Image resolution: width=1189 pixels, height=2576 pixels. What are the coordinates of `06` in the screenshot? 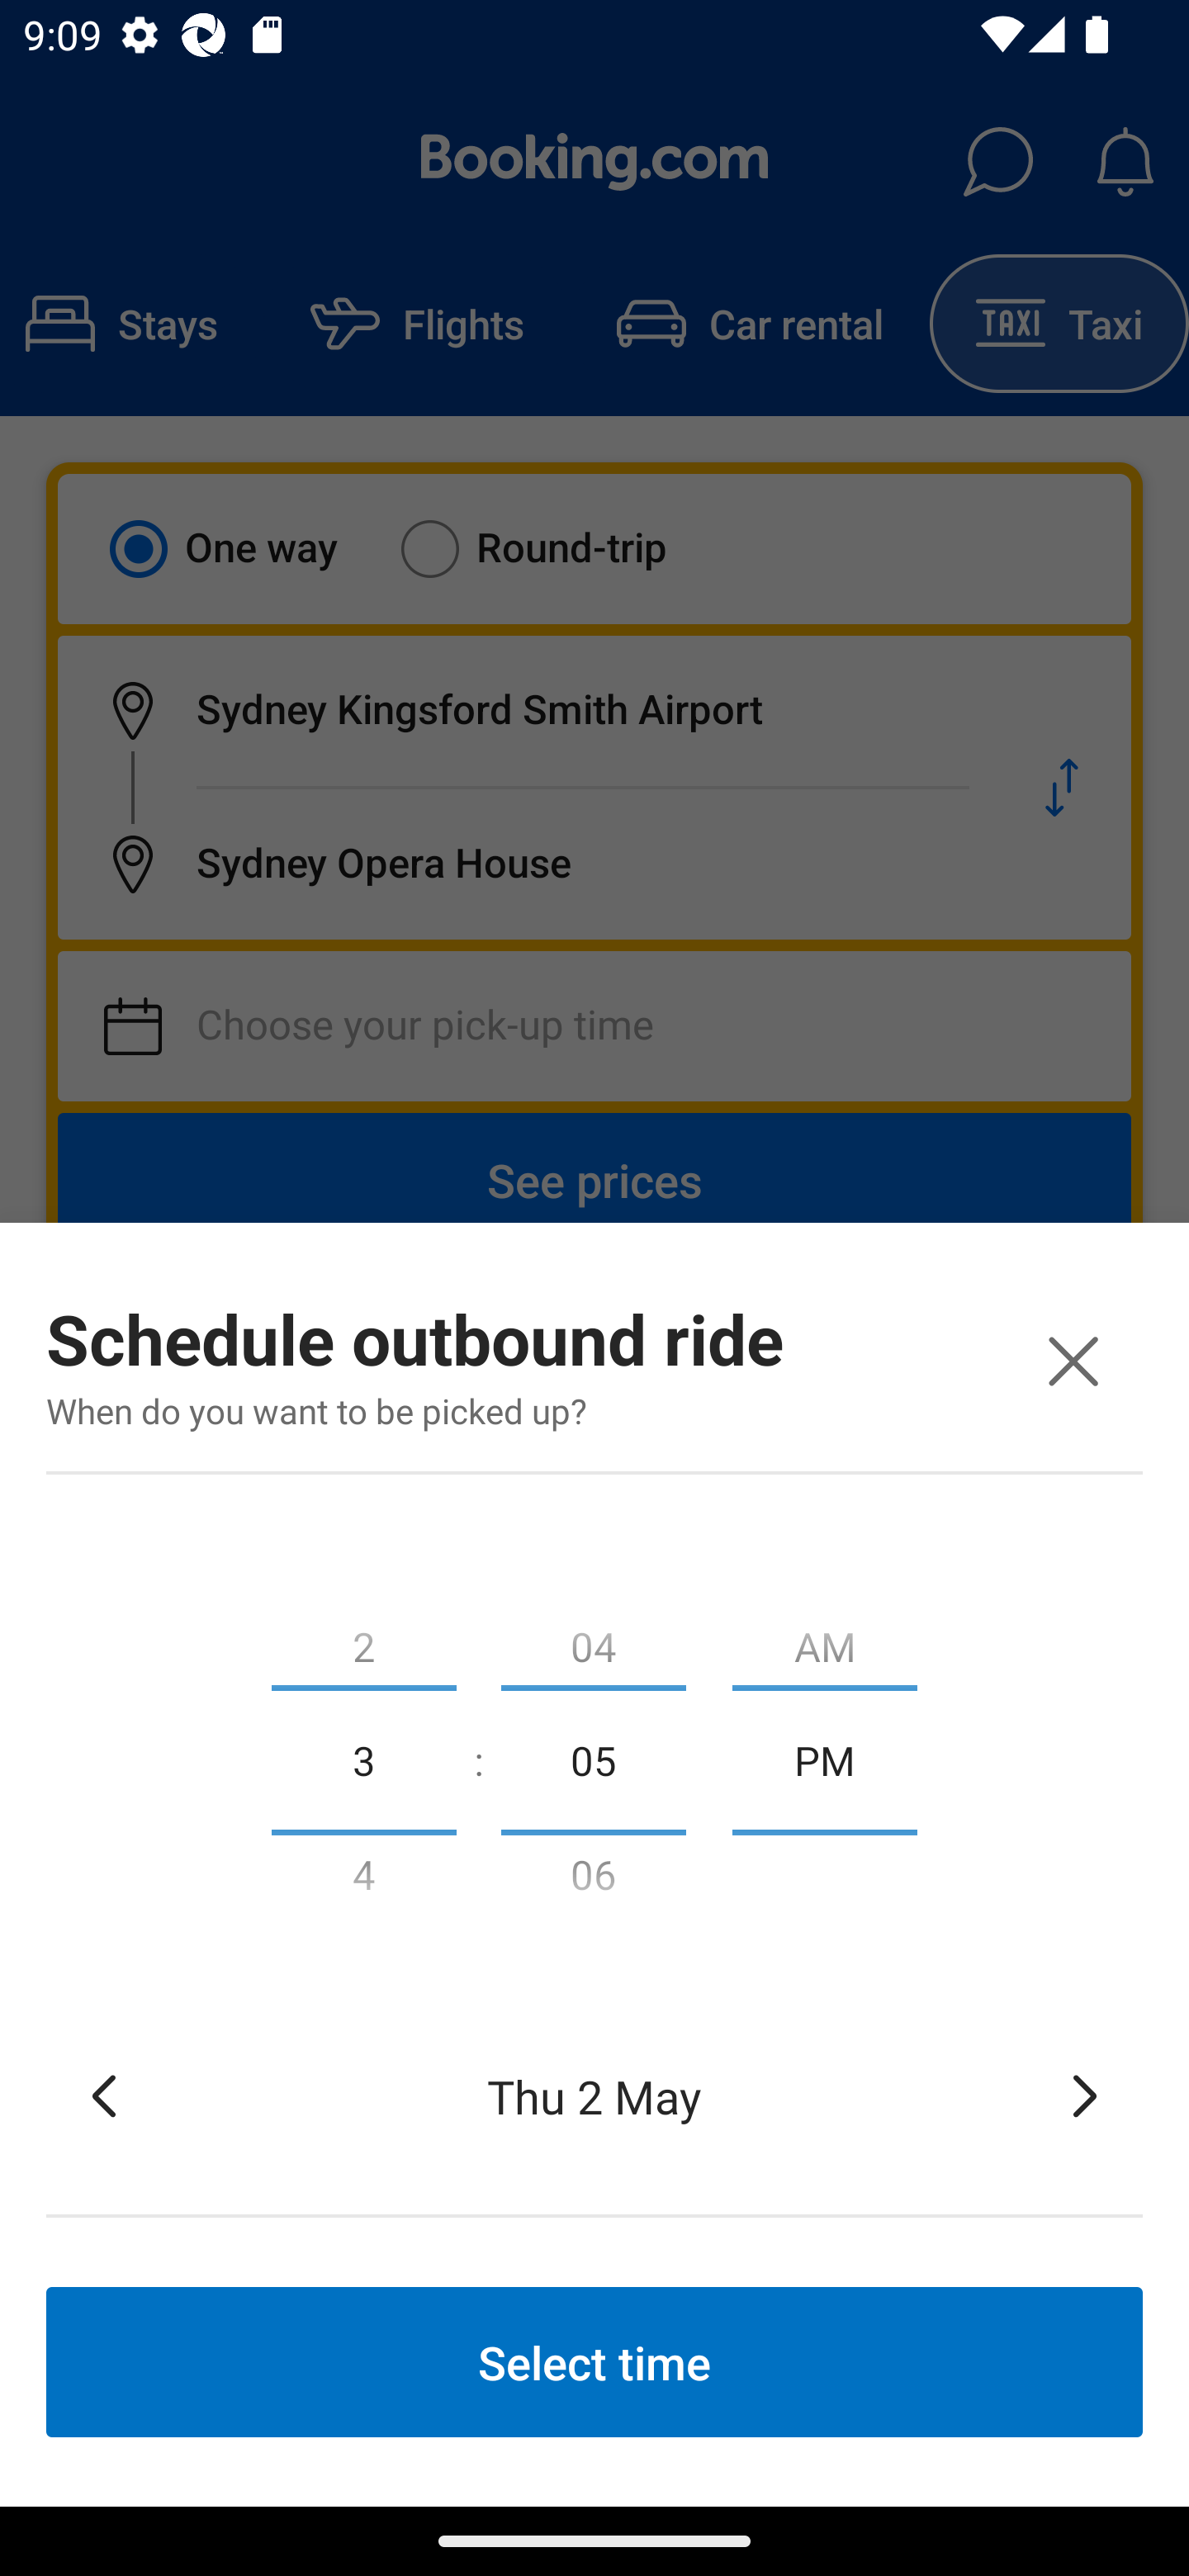 It's located at (593, 1881).